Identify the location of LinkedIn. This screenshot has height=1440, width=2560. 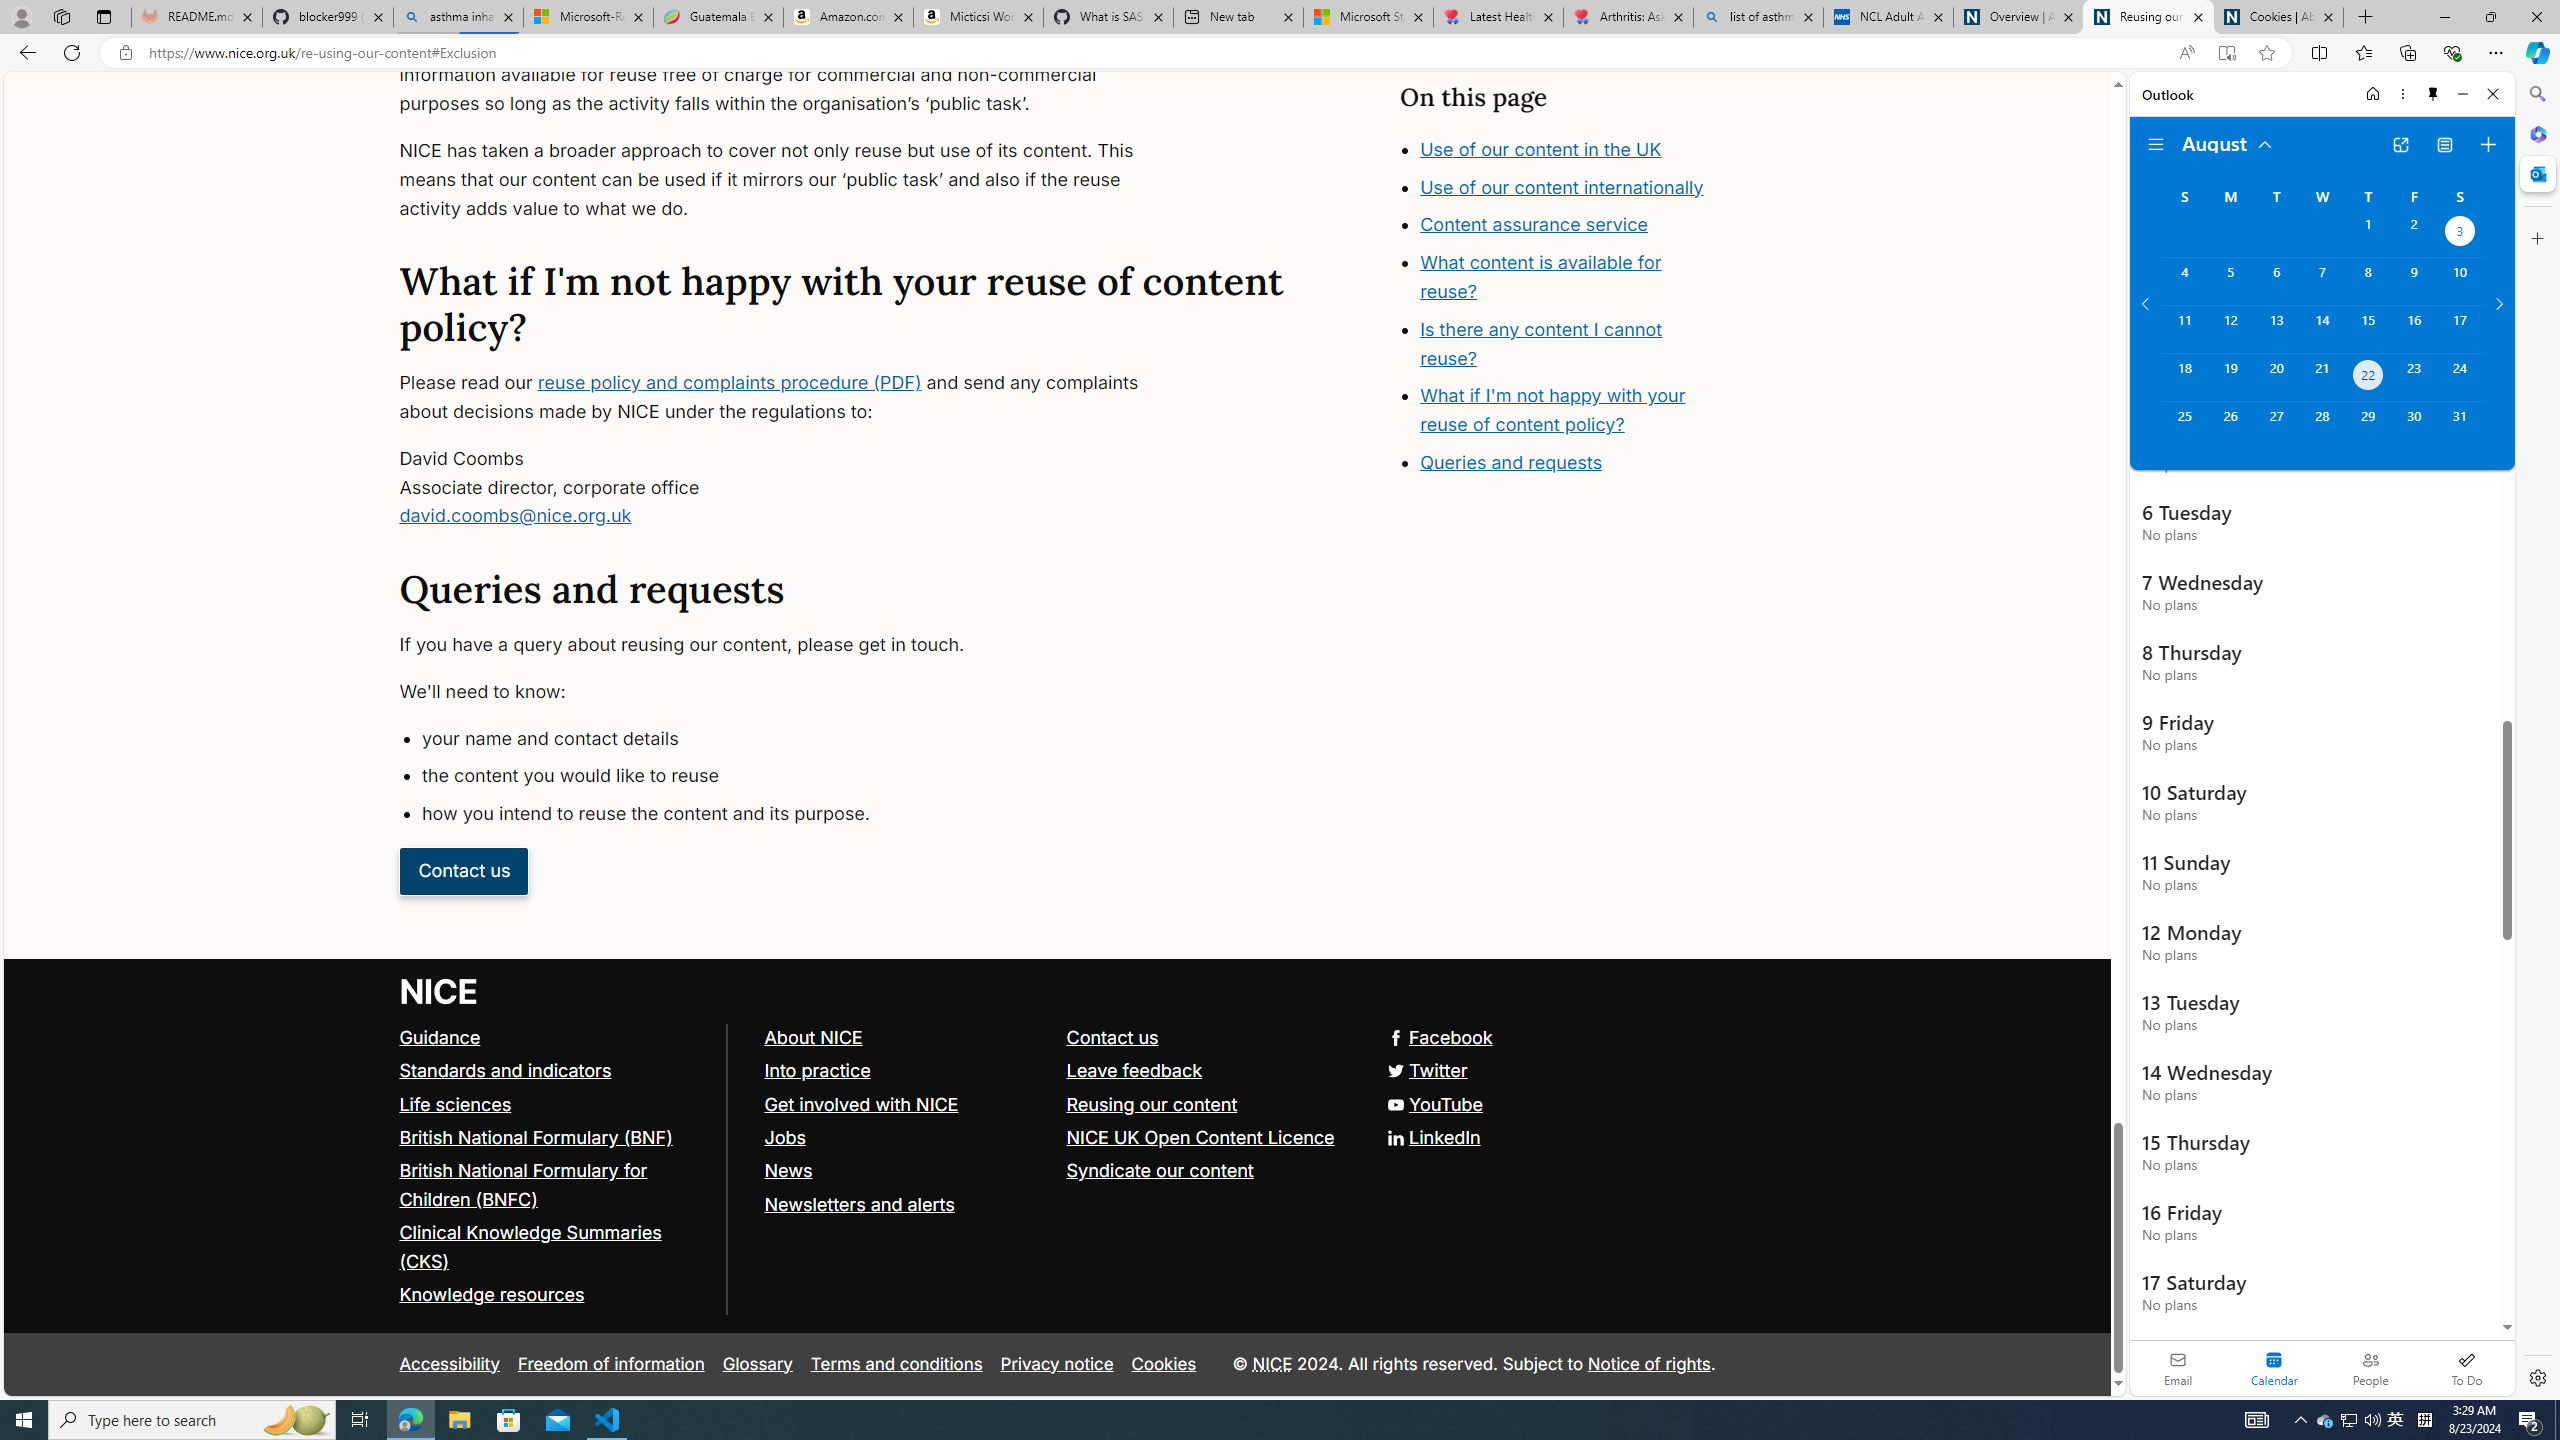
(1433, 1136).